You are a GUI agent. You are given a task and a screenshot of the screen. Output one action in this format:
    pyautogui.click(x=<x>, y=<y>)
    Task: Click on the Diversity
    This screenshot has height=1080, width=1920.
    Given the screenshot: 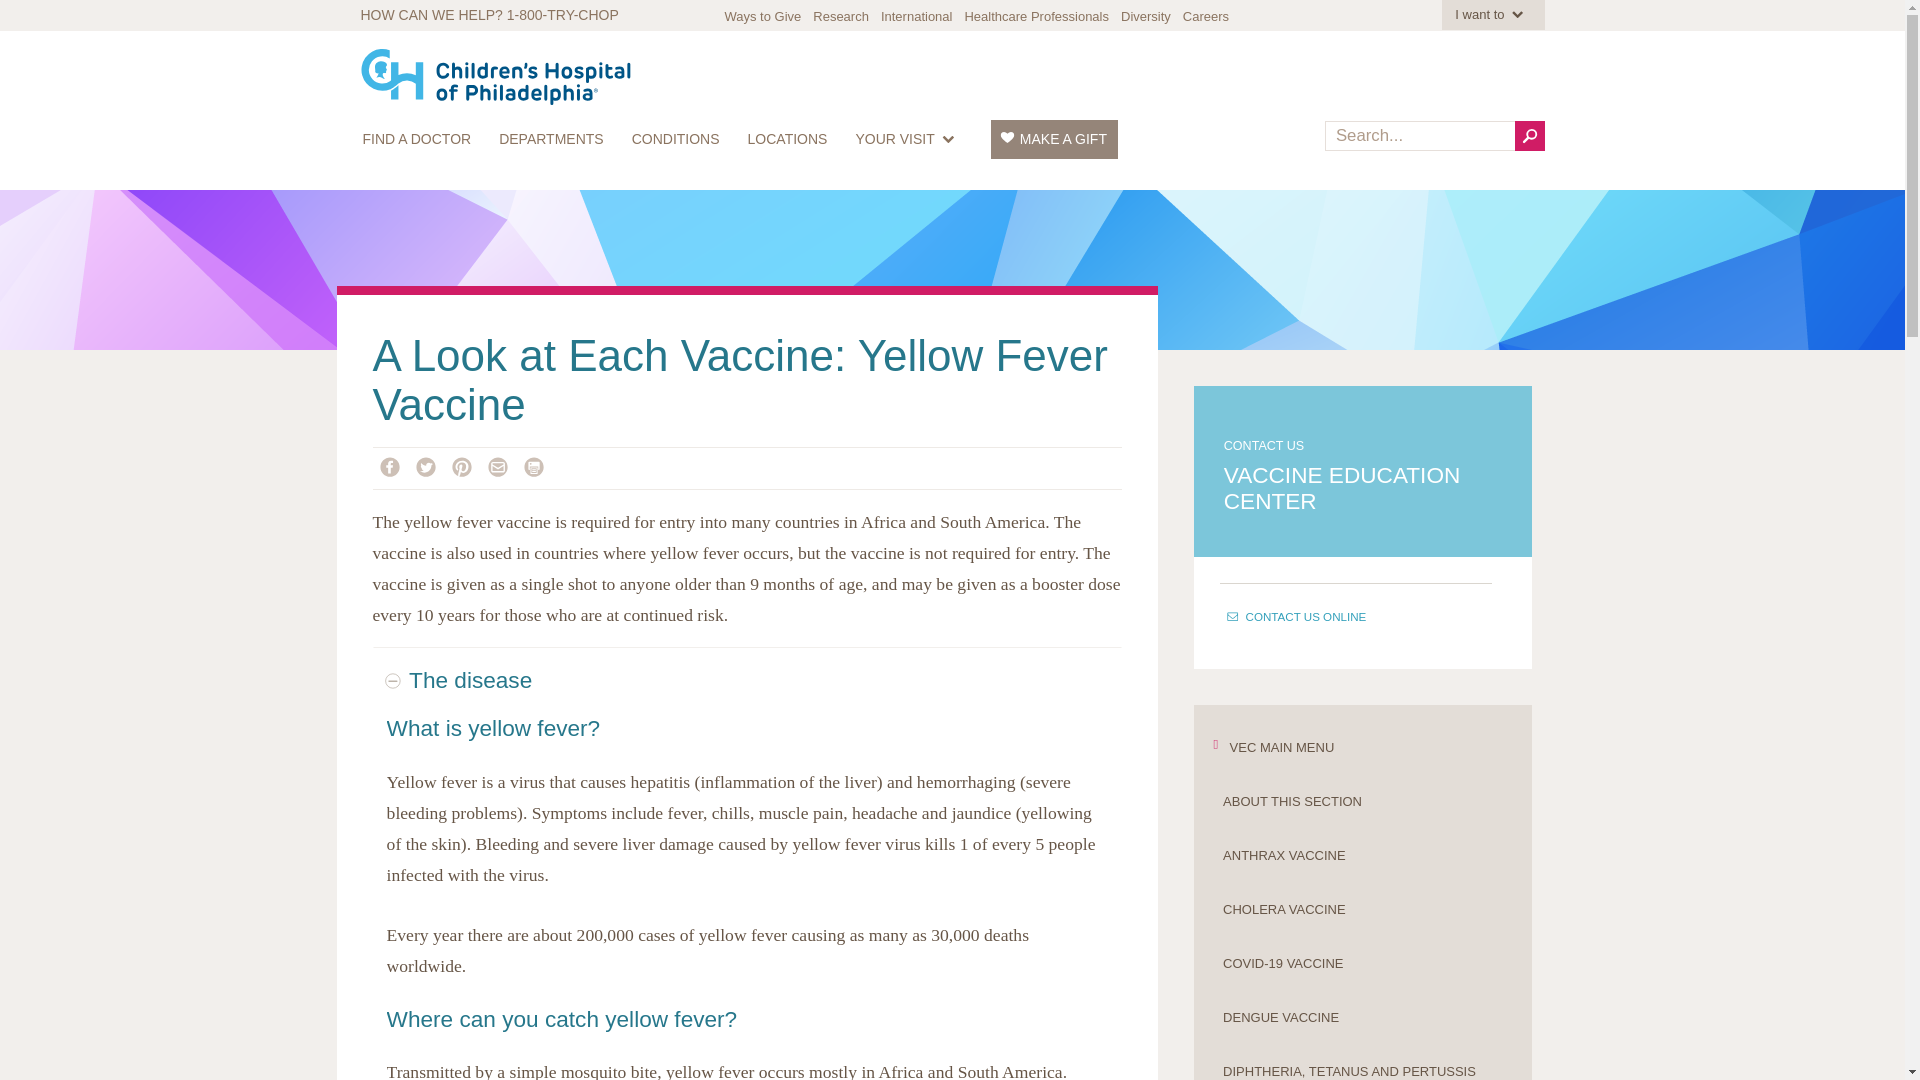 What is the action you would take?
    pyautogui.click(x=1146, y=16)
    